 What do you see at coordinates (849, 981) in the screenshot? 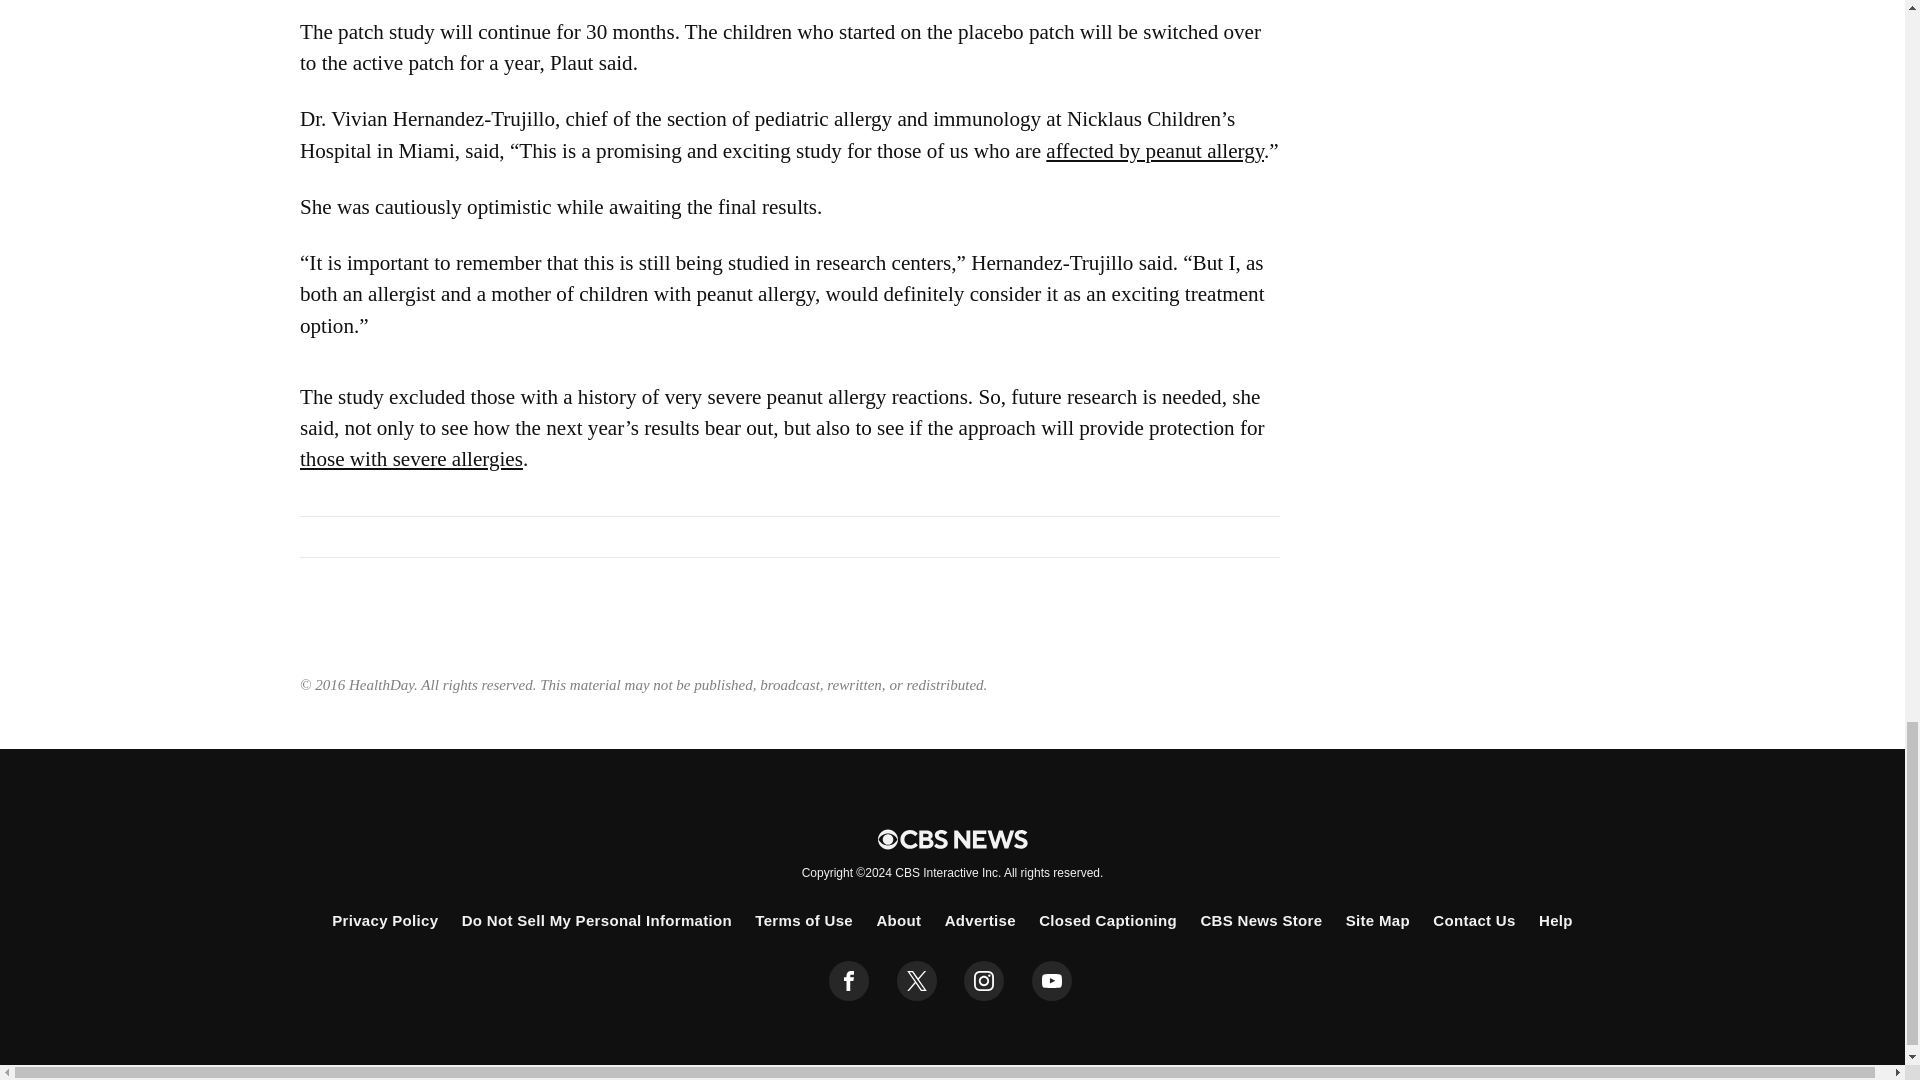
I see `facebook` at bounding box center [849, 981].